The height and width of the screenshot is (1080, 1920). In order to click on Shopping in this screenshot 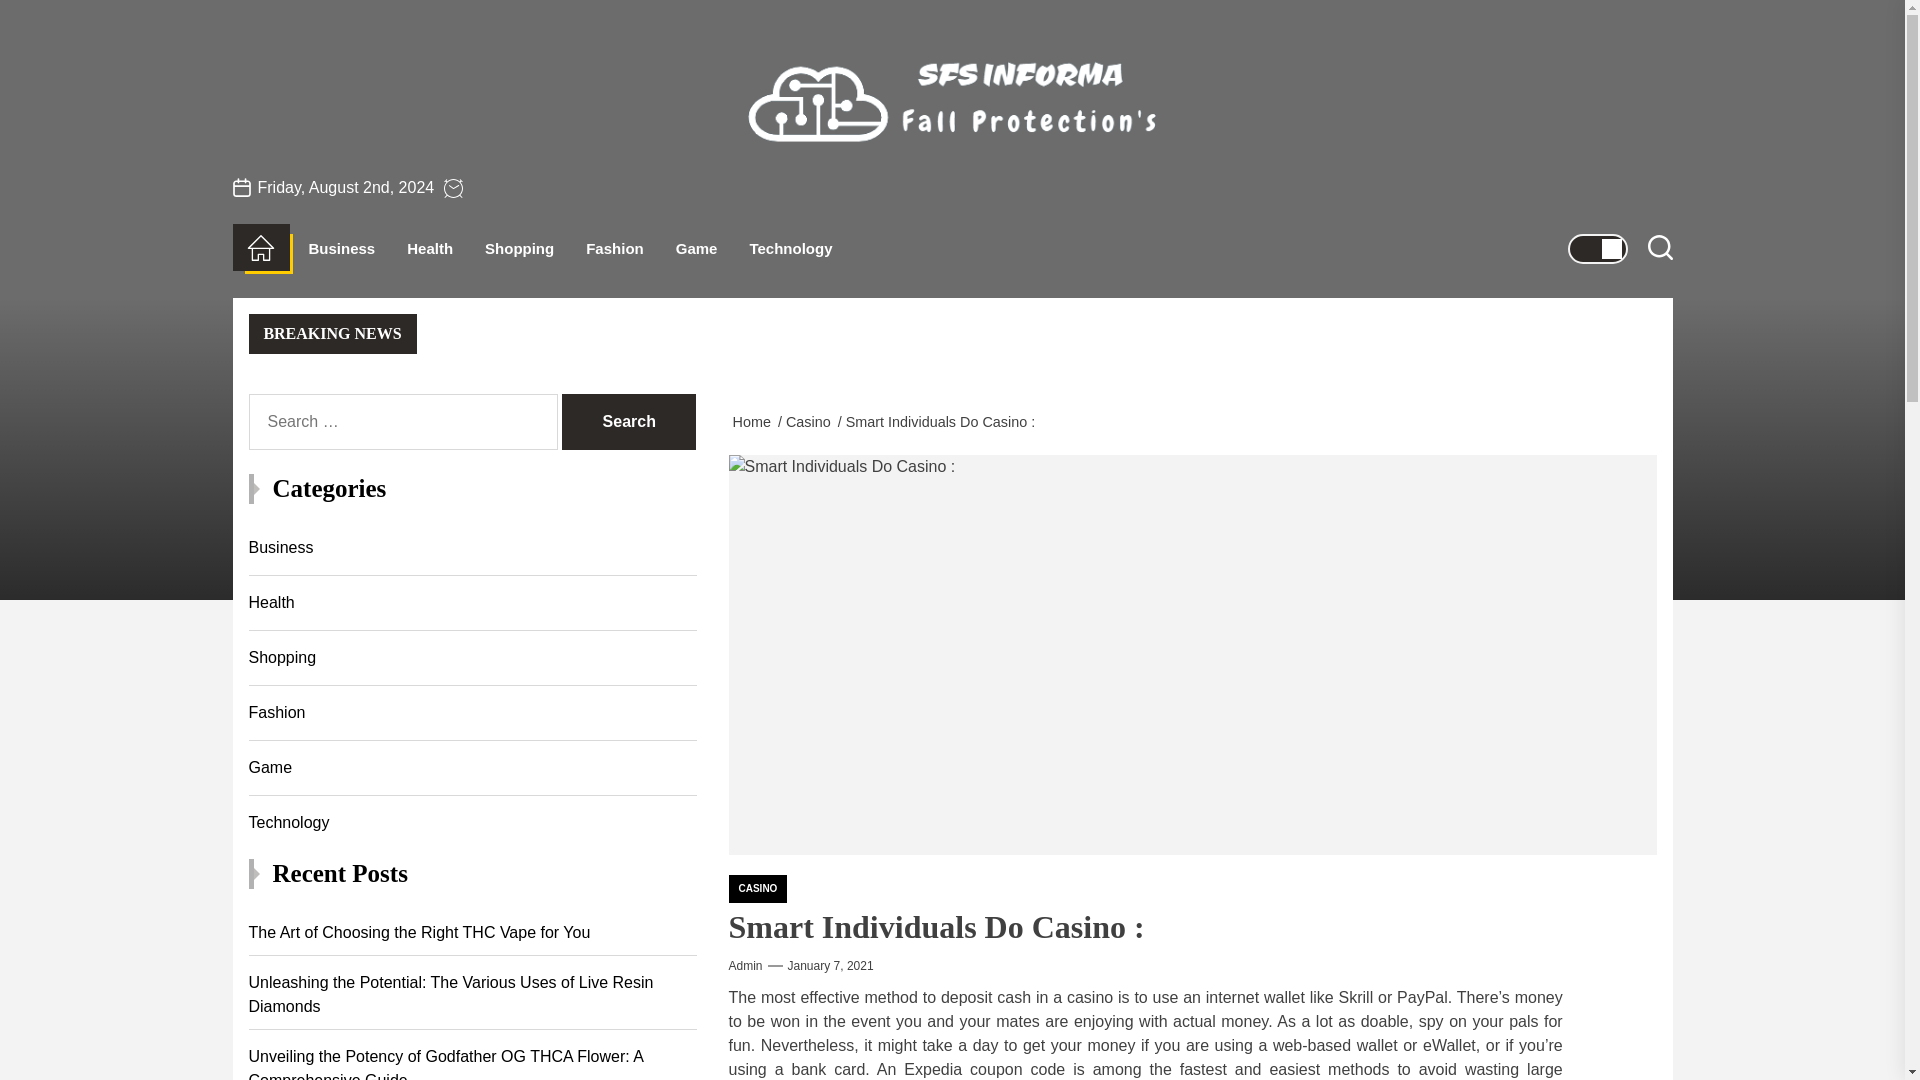, I will do `click(520, 248)`.